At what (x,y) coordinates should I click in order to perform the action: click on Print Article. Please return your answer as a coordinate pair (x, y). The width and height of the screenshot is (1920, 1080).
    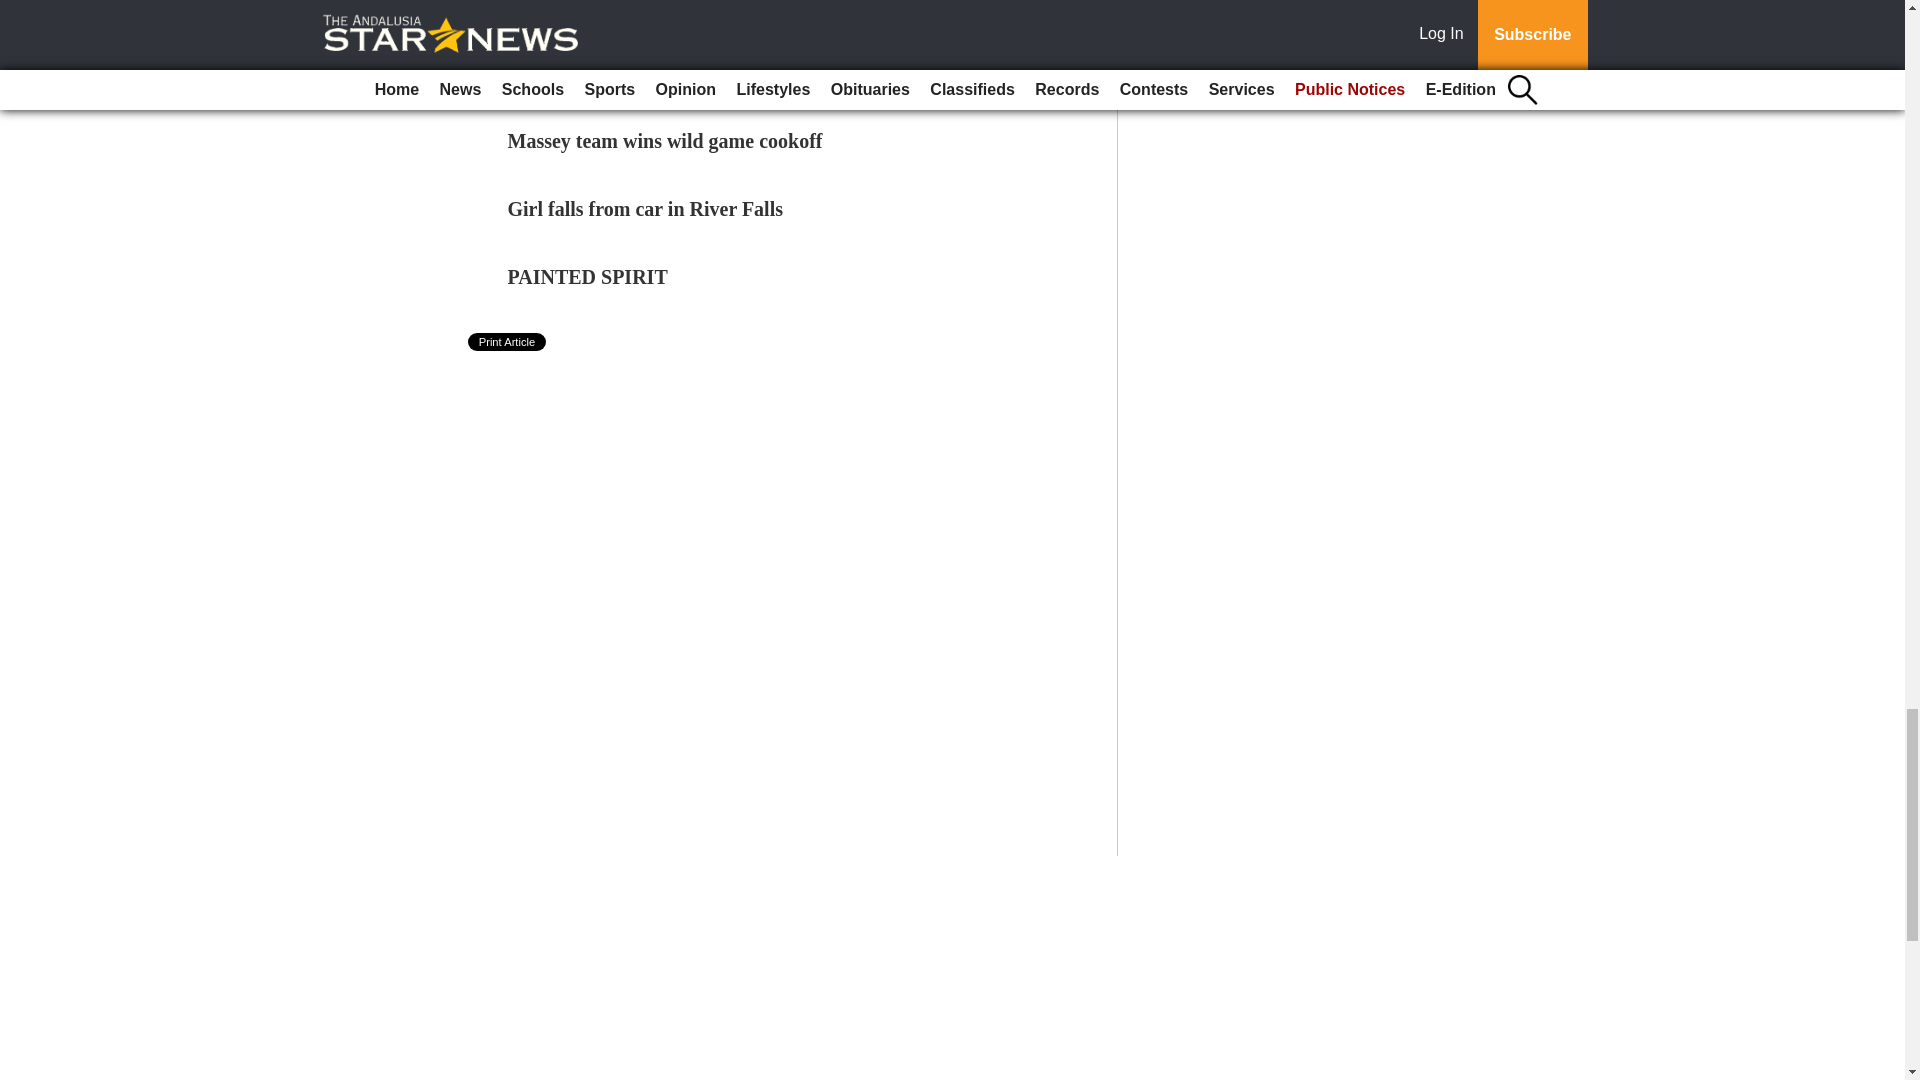
    Looking at the image, I should click on (508, 342).